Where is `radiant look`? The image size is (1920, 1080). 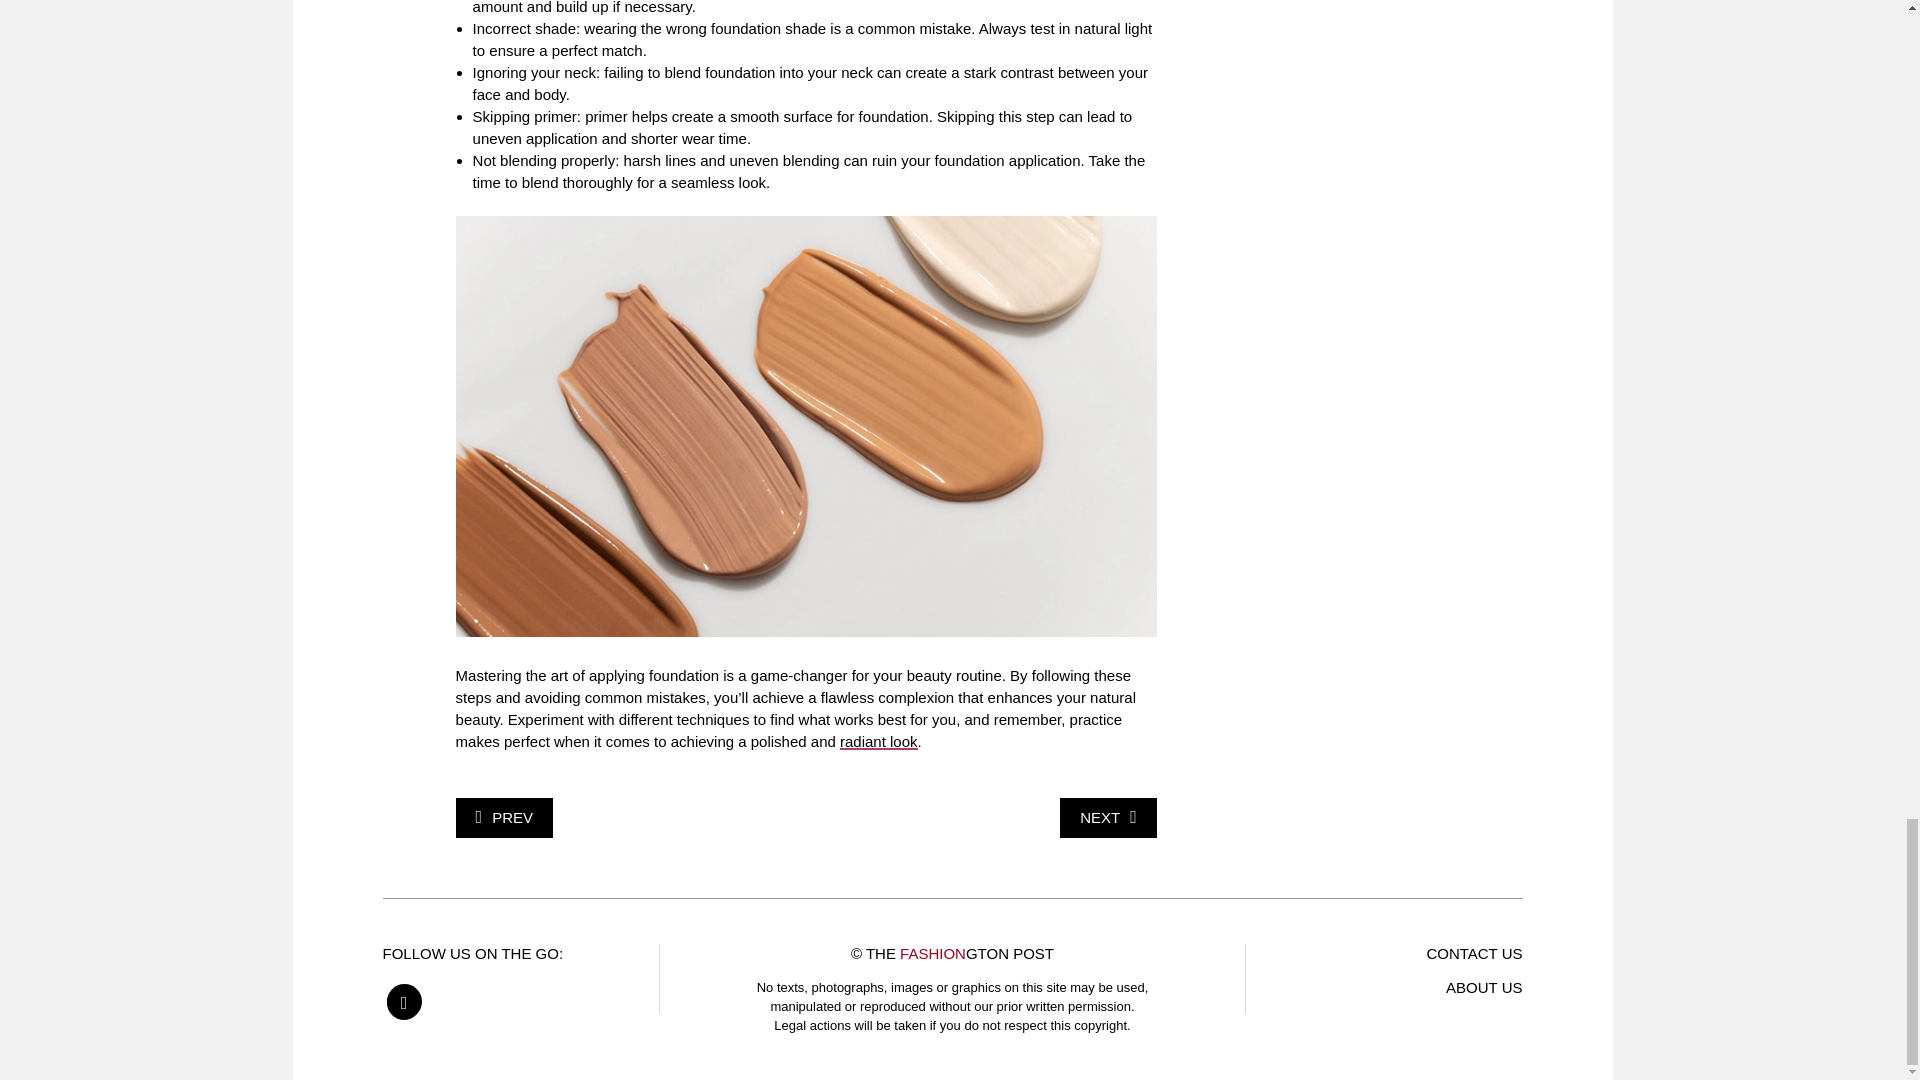
radiant look is located at coordinates (878, 741).